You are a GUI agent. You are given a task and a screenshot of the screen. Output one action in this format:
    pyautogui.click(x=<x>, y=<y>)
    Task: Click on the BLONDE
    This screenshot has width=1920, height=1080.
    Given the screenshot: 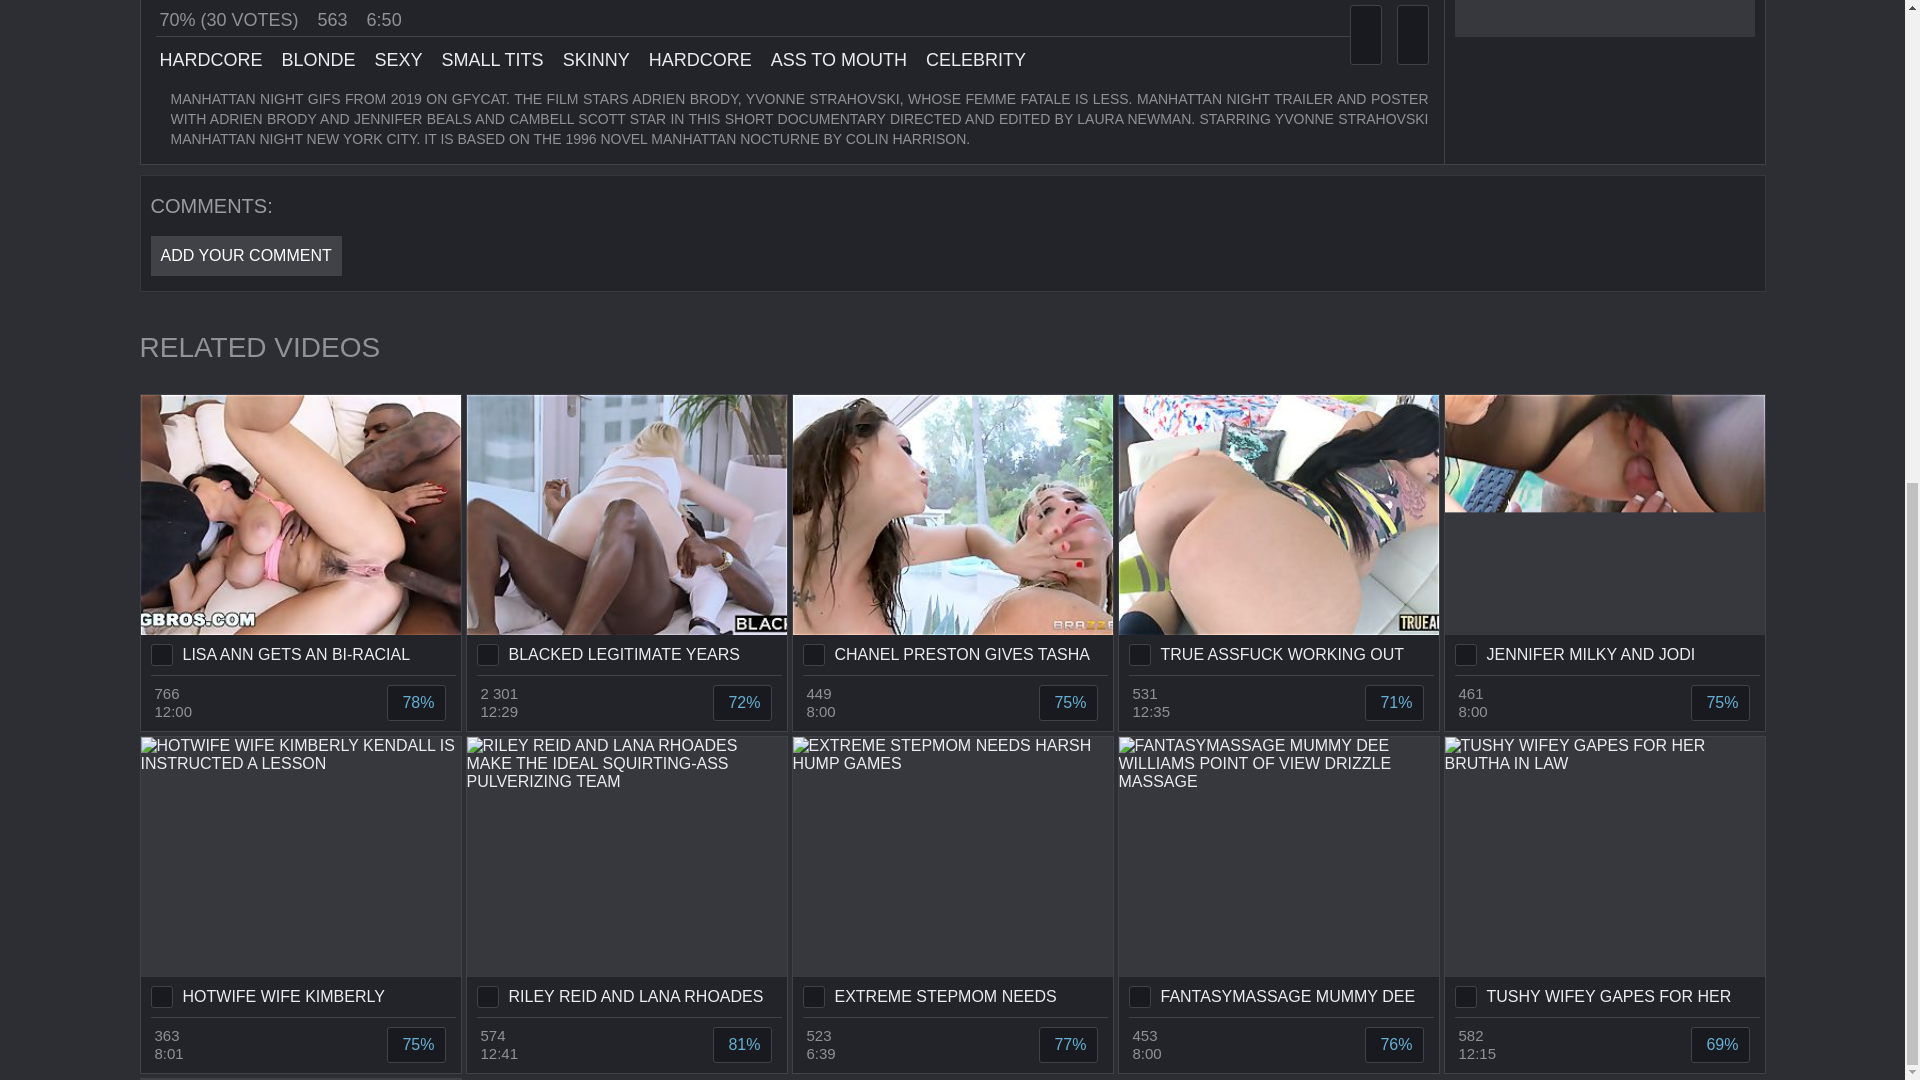 What is the action you would take?
    pyautogui.click(x=316, y=60)
    